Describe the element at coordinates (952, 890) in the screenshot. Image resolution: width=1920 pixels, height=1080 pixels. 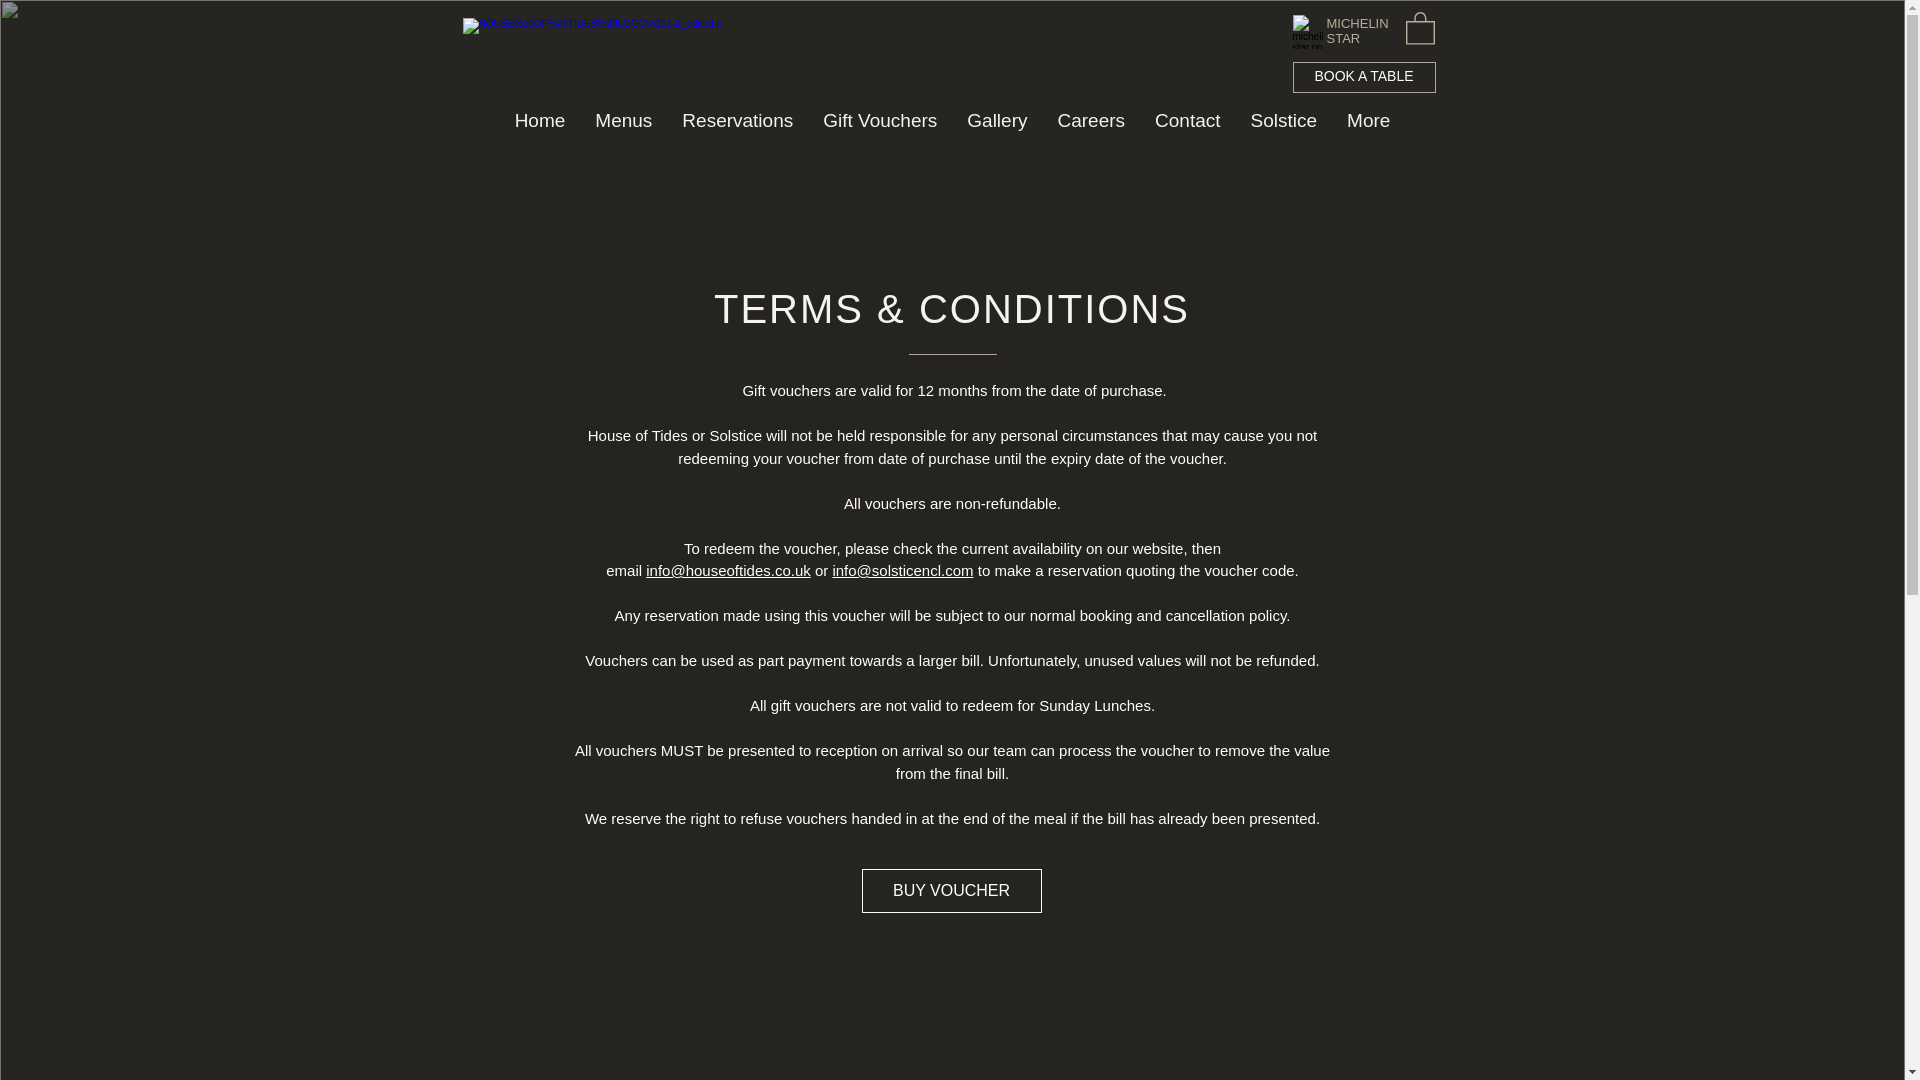
I see `BUY VOUCHER` at that location.